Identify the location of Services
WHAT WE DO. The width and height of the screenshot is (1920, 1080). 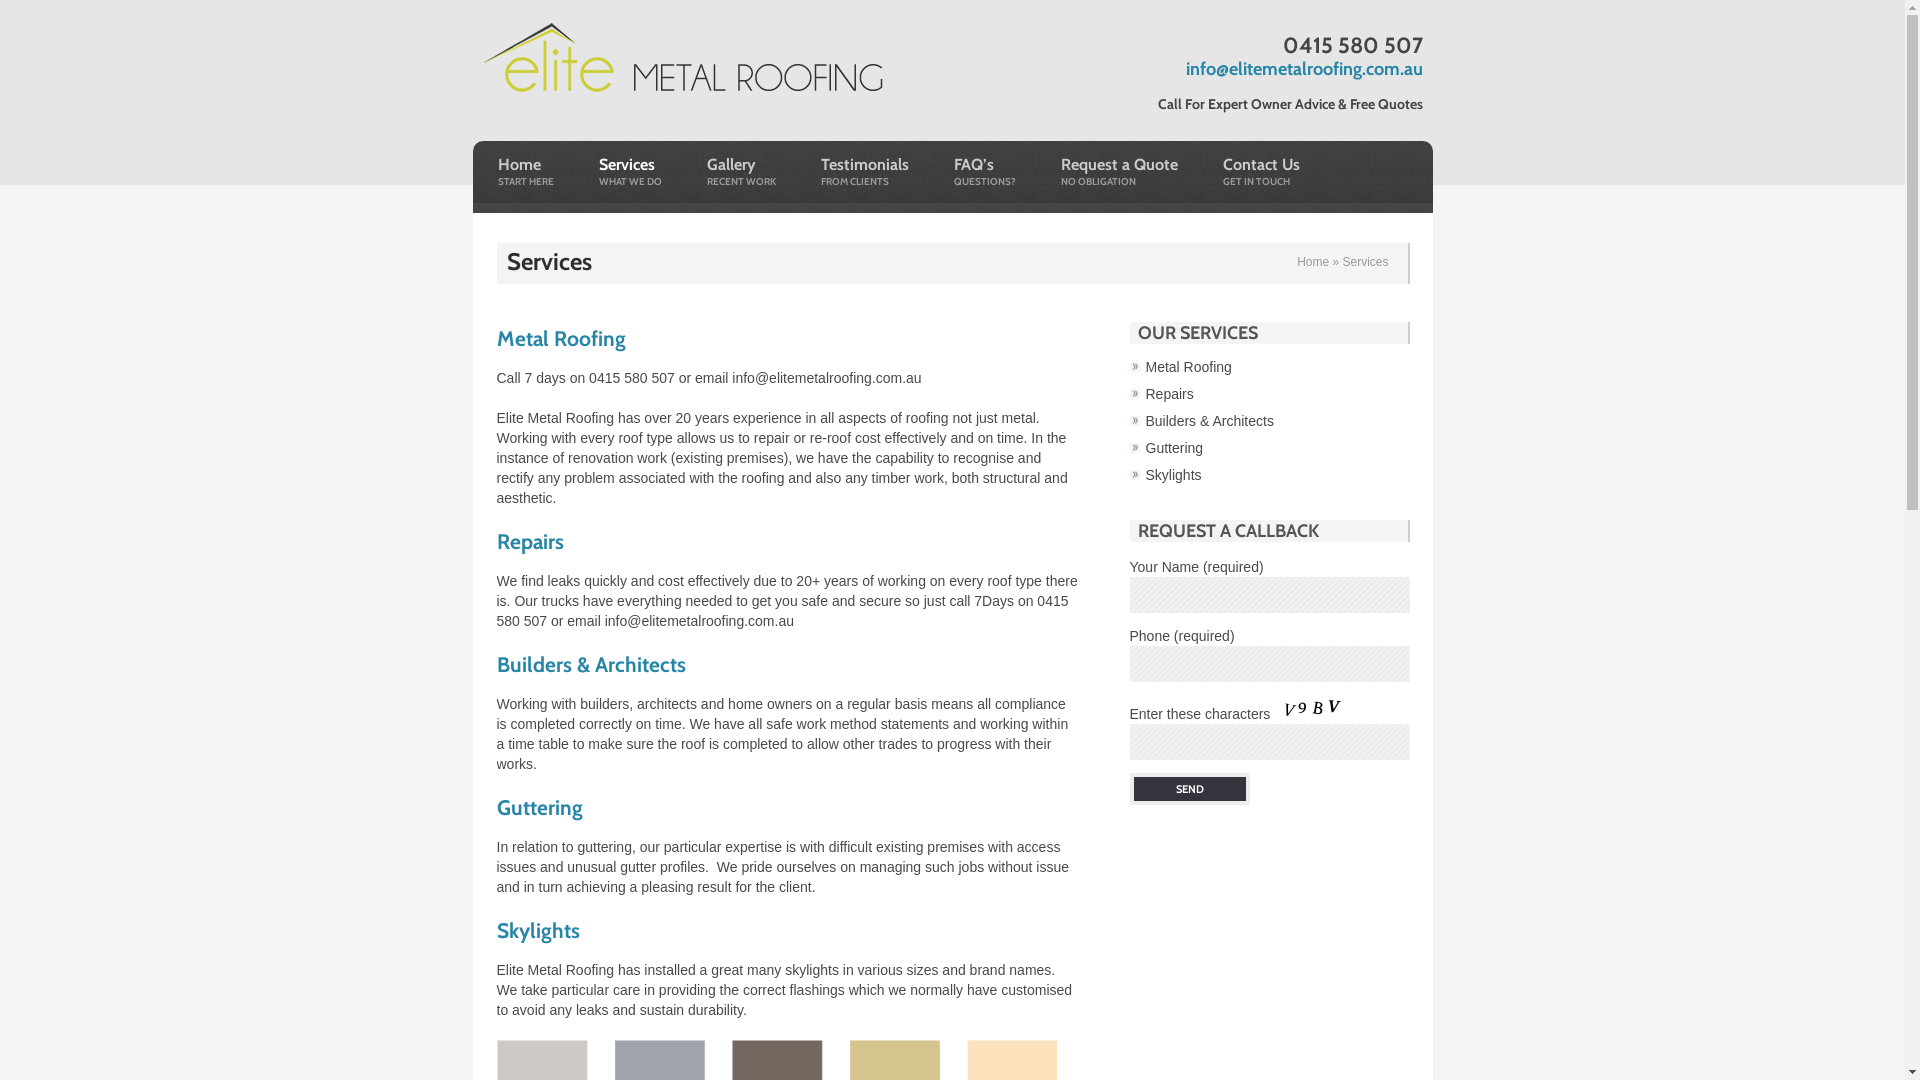
(630, 176).